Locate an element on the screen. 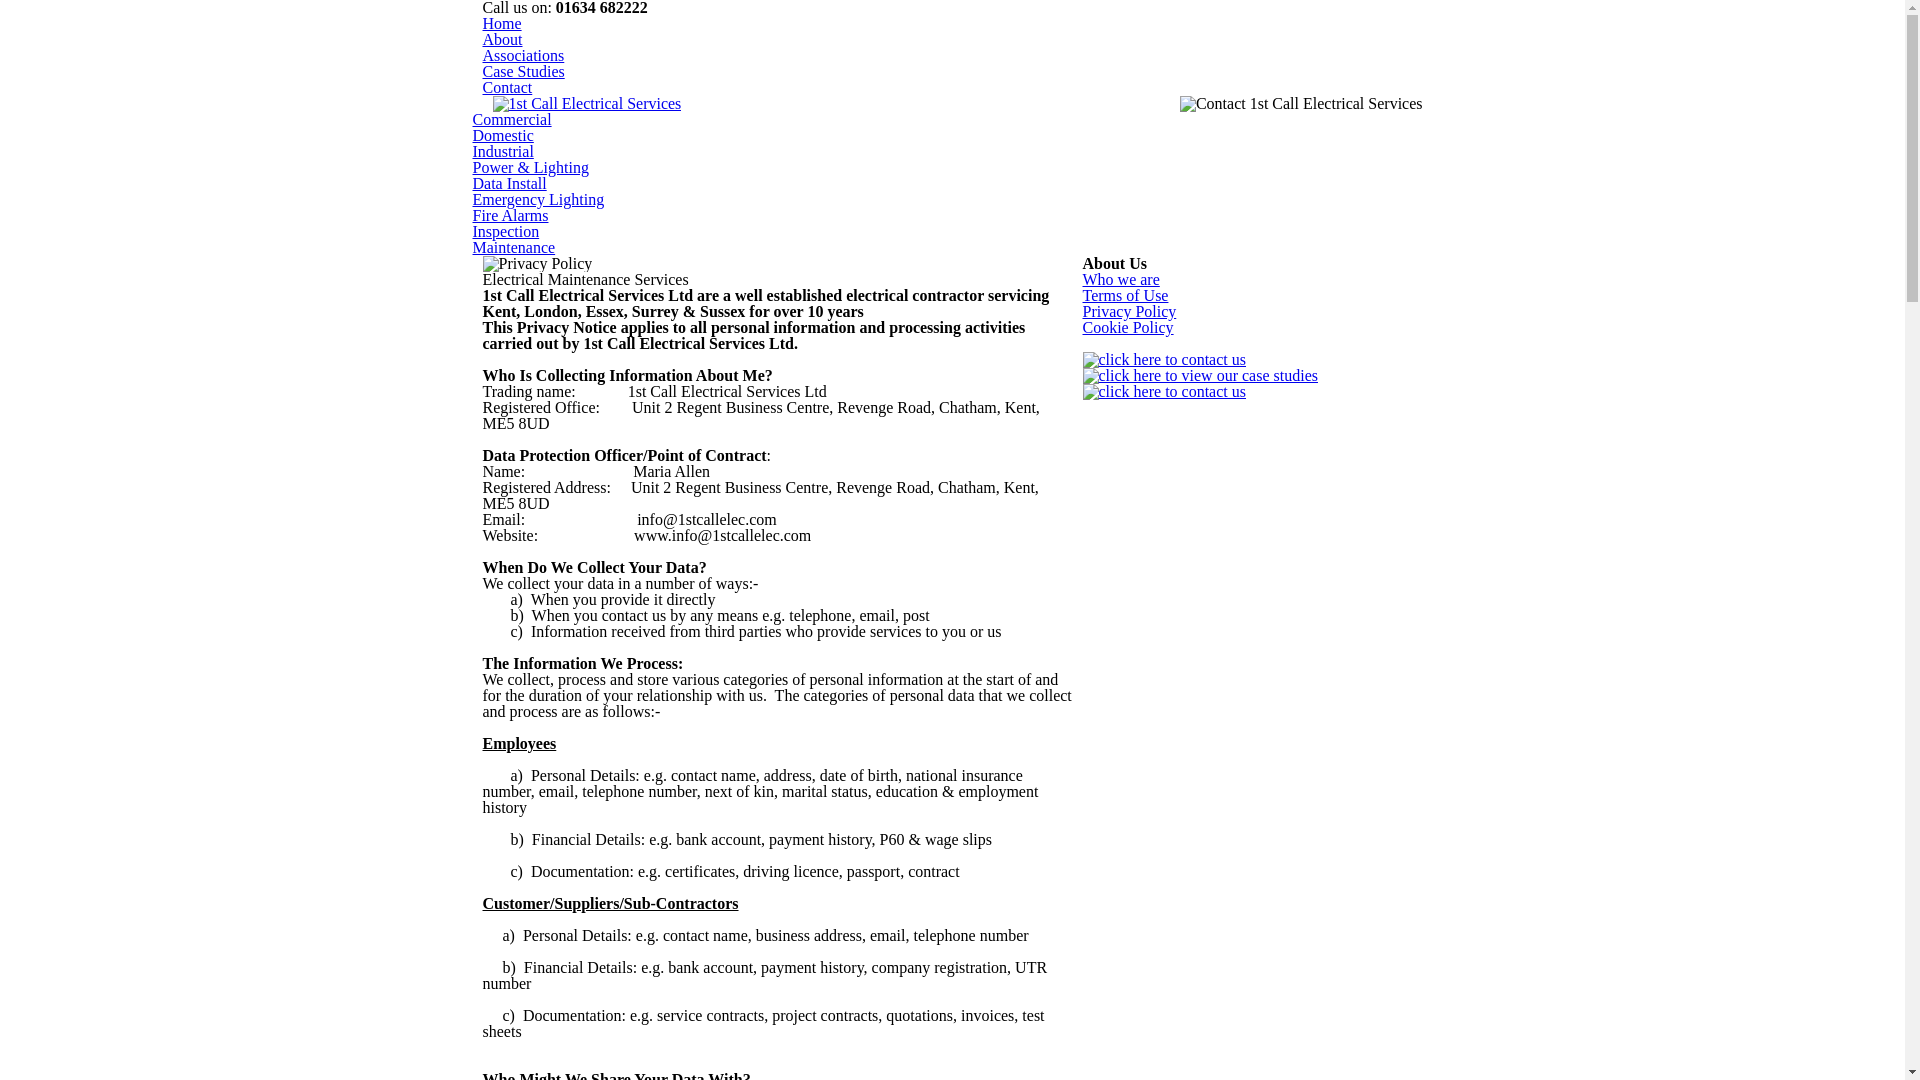  Data Install is located at coordinates (509, 184).